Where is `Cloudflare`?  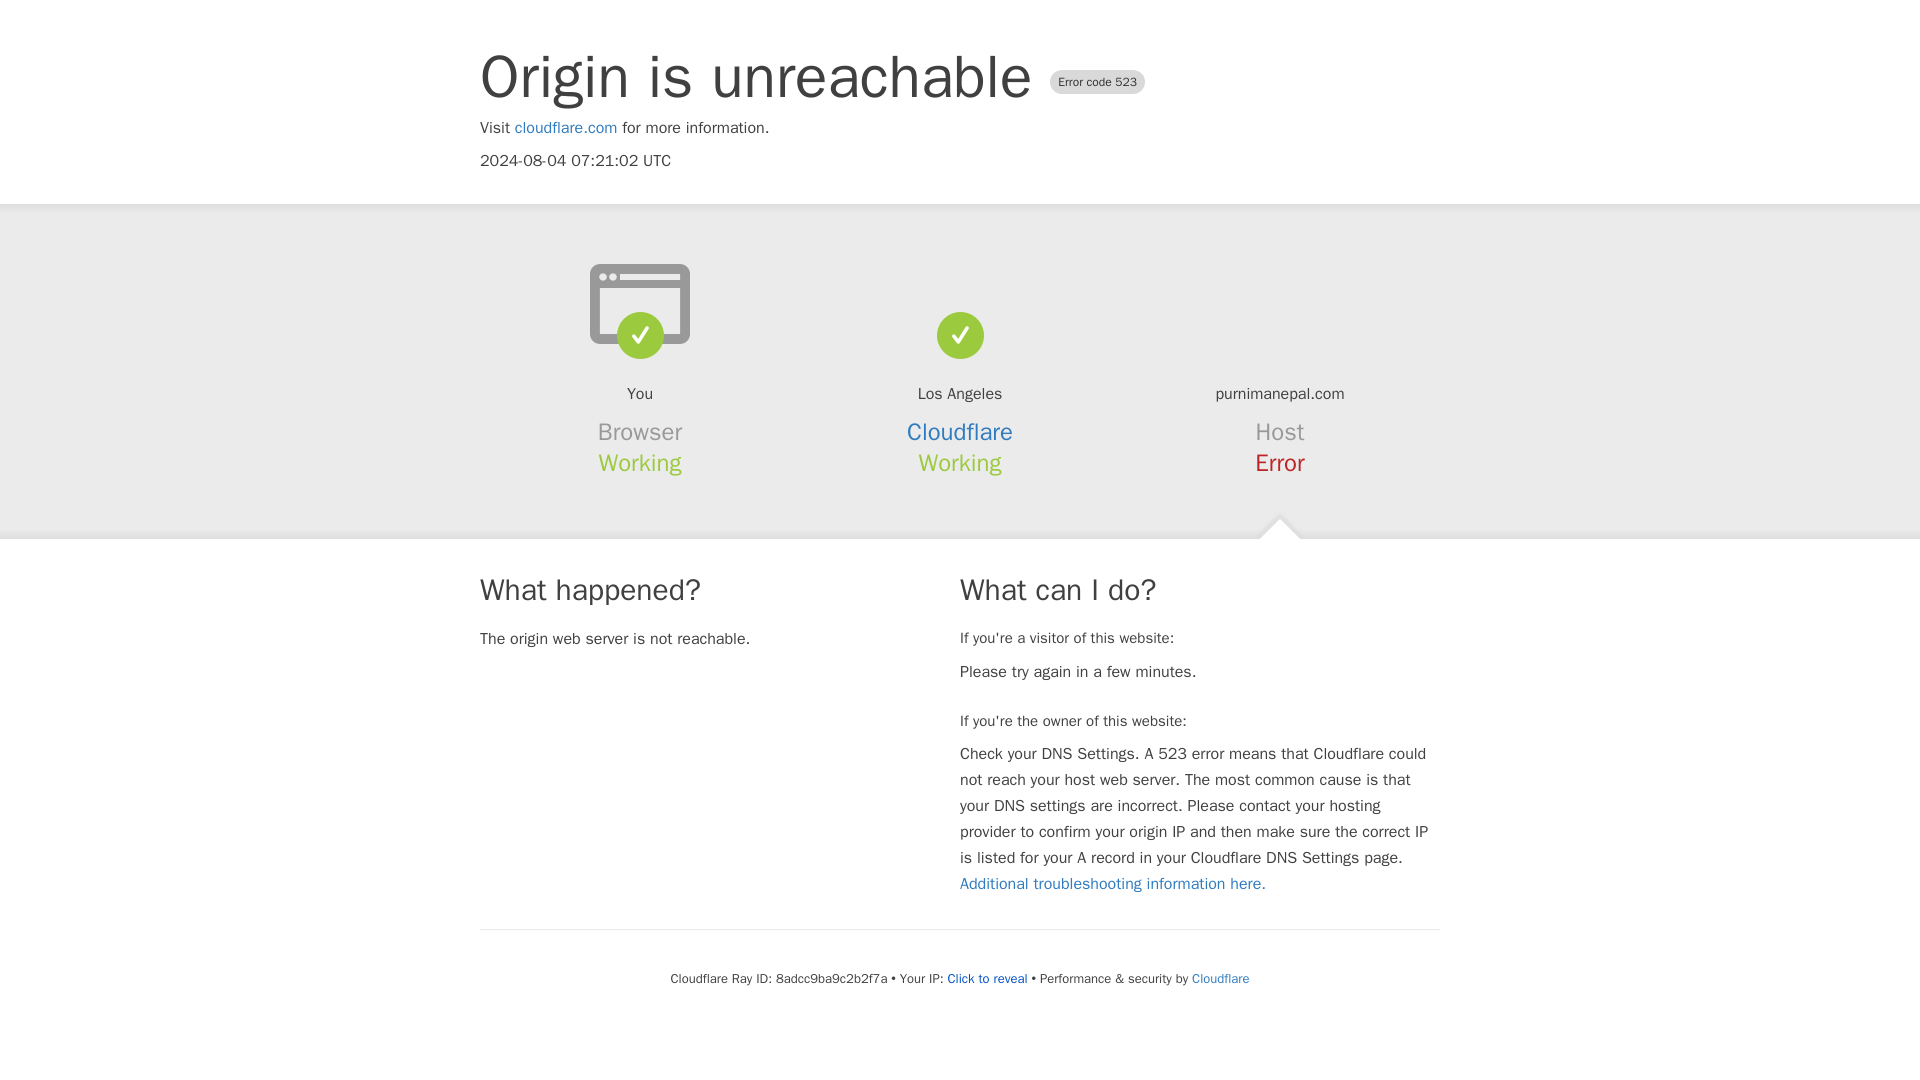 Cloudflare is located at coordinates (960, 432).